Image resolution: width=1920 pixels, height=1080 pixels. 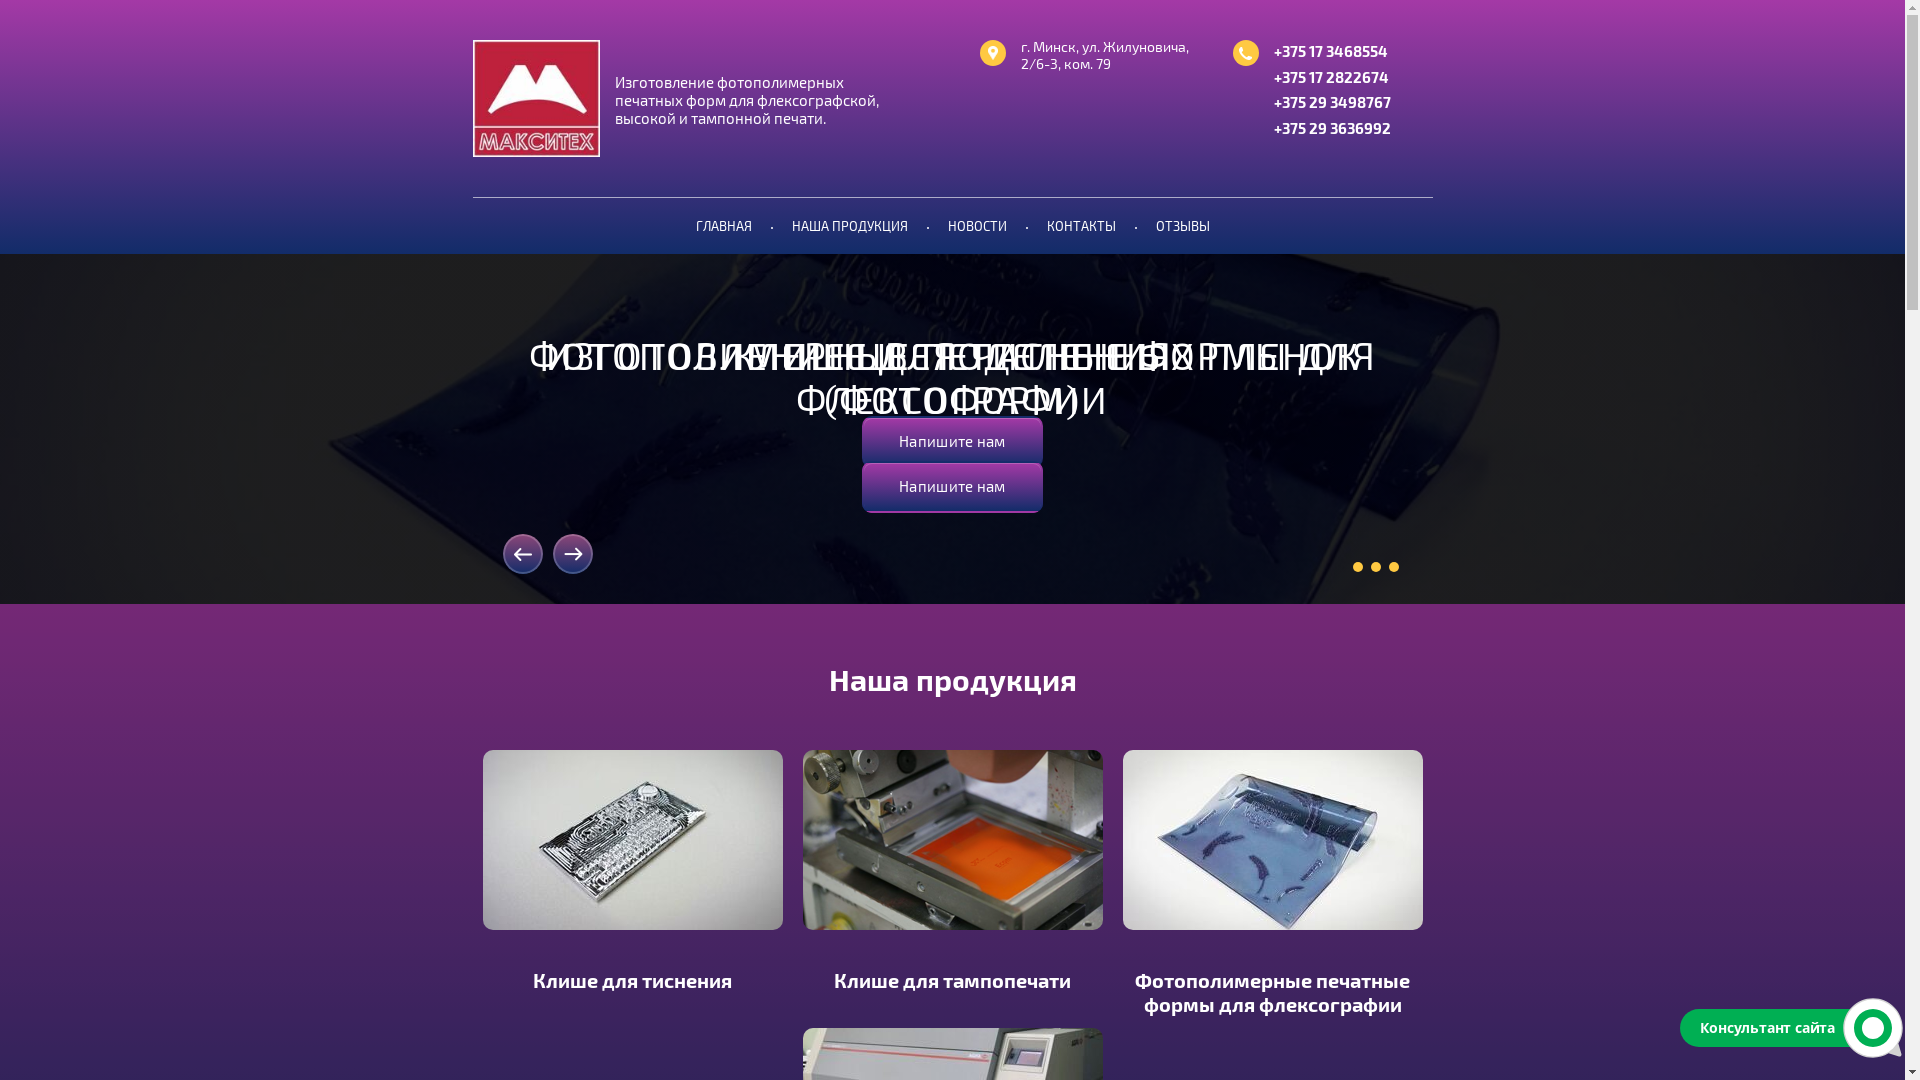 I want to click on +375 29 3636992, so click(x=1332, y=130).